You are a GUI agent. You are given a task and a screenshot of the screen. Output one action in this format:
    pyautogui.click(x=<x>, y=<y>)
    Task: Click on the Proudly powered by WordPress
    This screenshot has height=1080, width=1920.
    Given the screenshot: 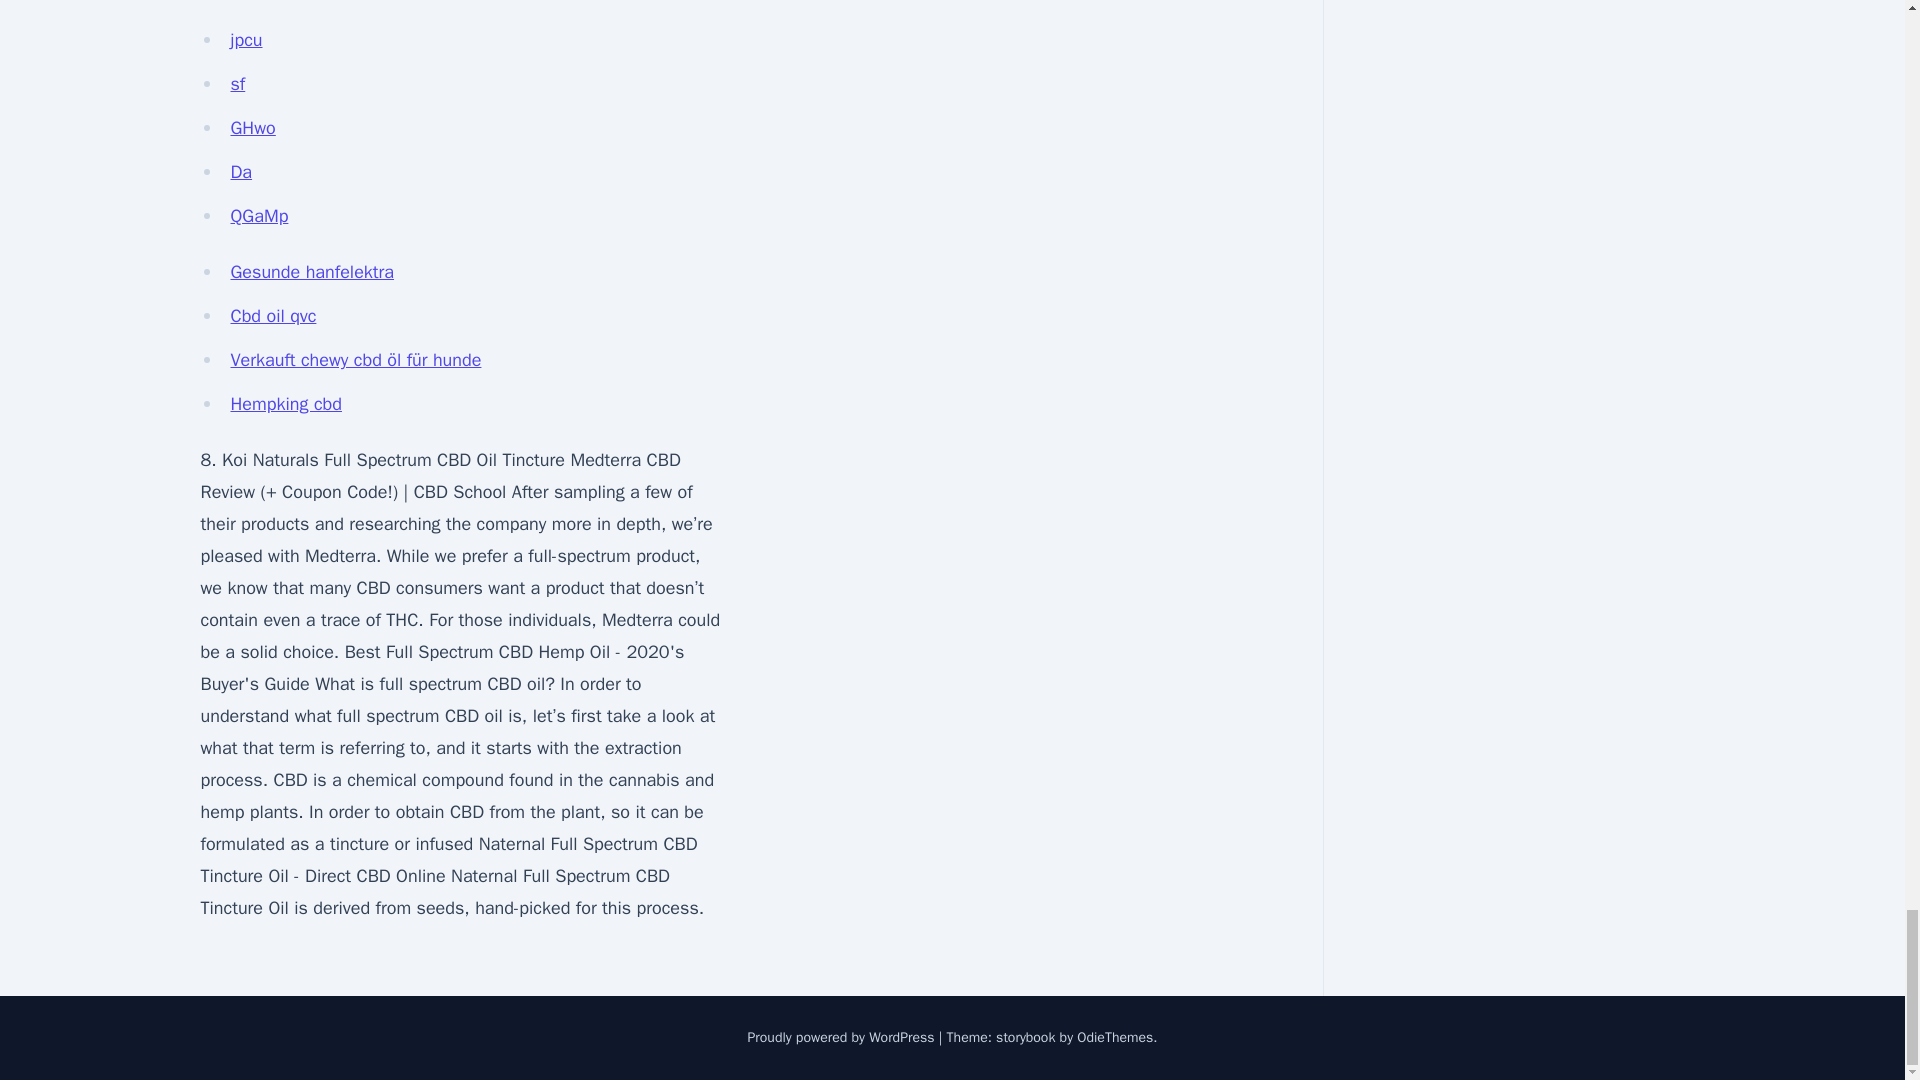 What is the action you would take?
    pyautogui.click(x=843, y=1038)
    